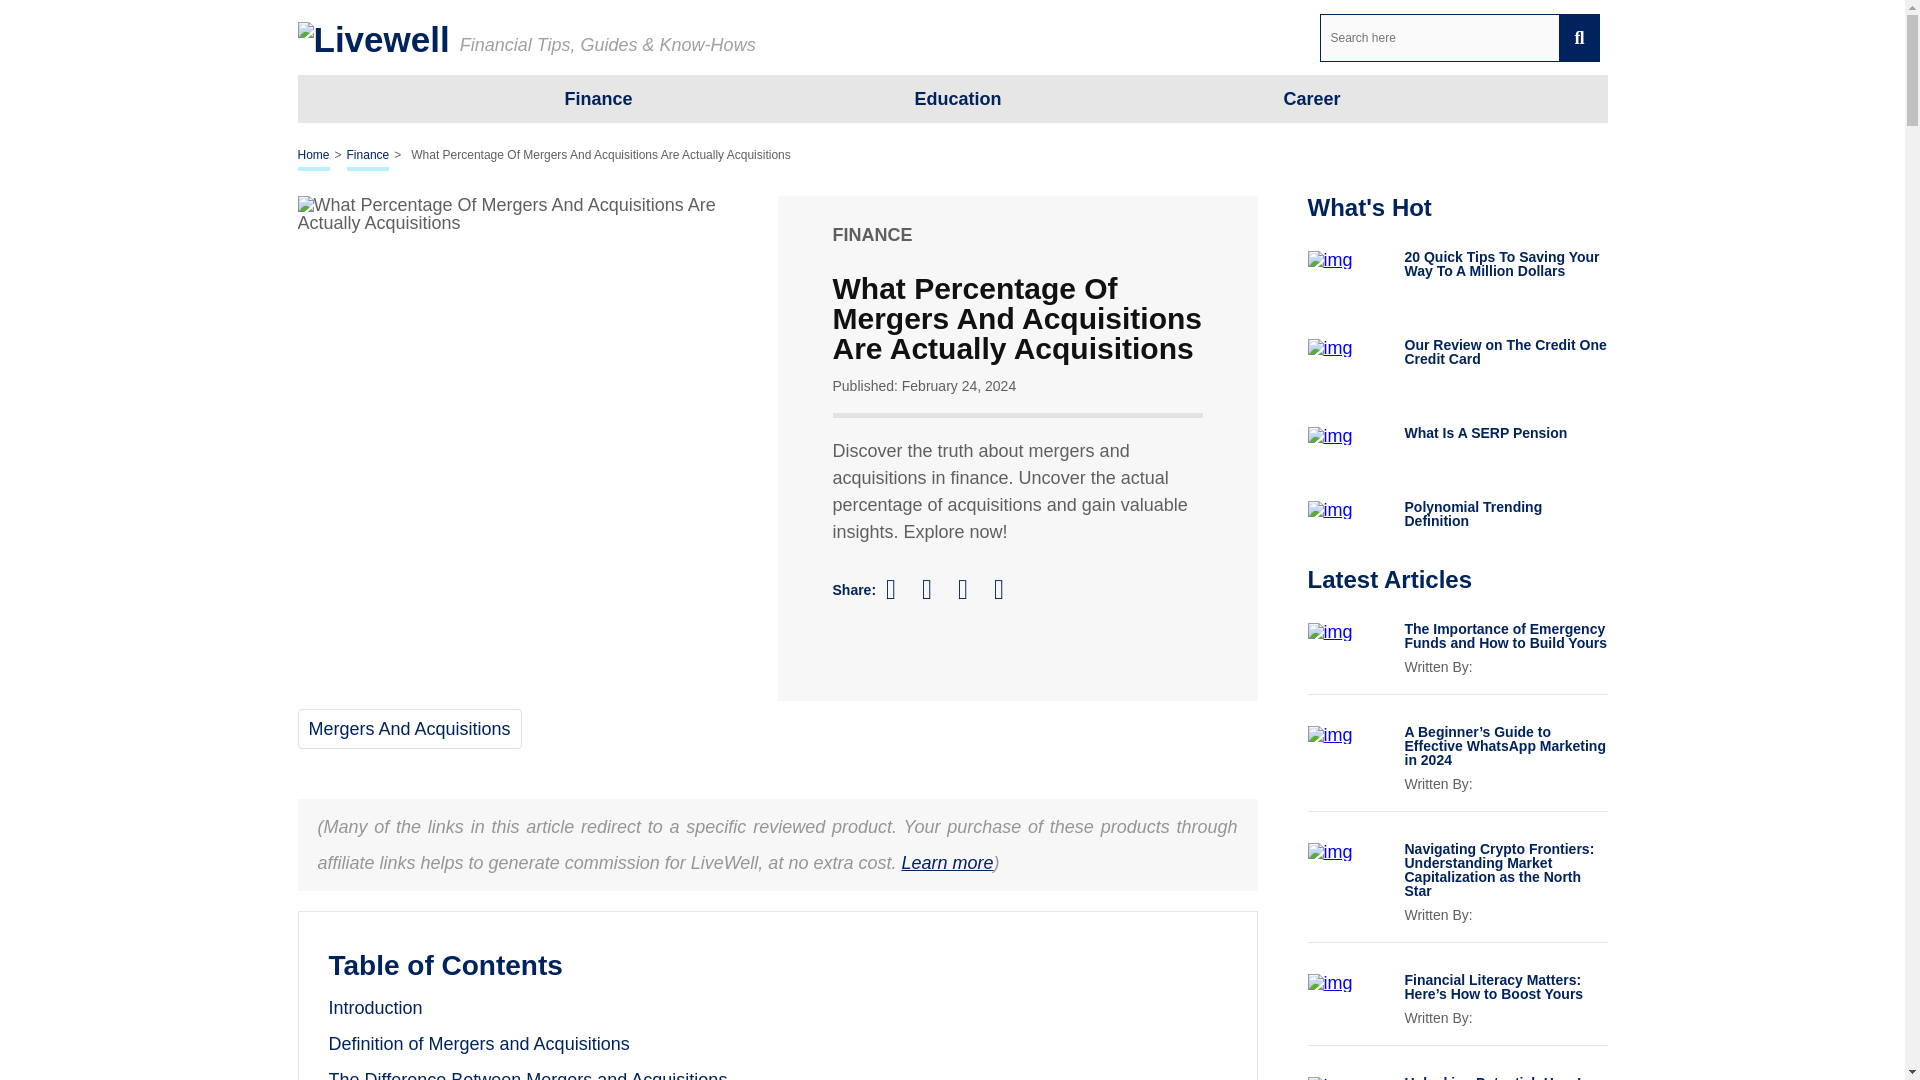  What do you see at coordinates (946, 862) in the screenshot?
I see `Learn more` at bounding box center [946, 862].